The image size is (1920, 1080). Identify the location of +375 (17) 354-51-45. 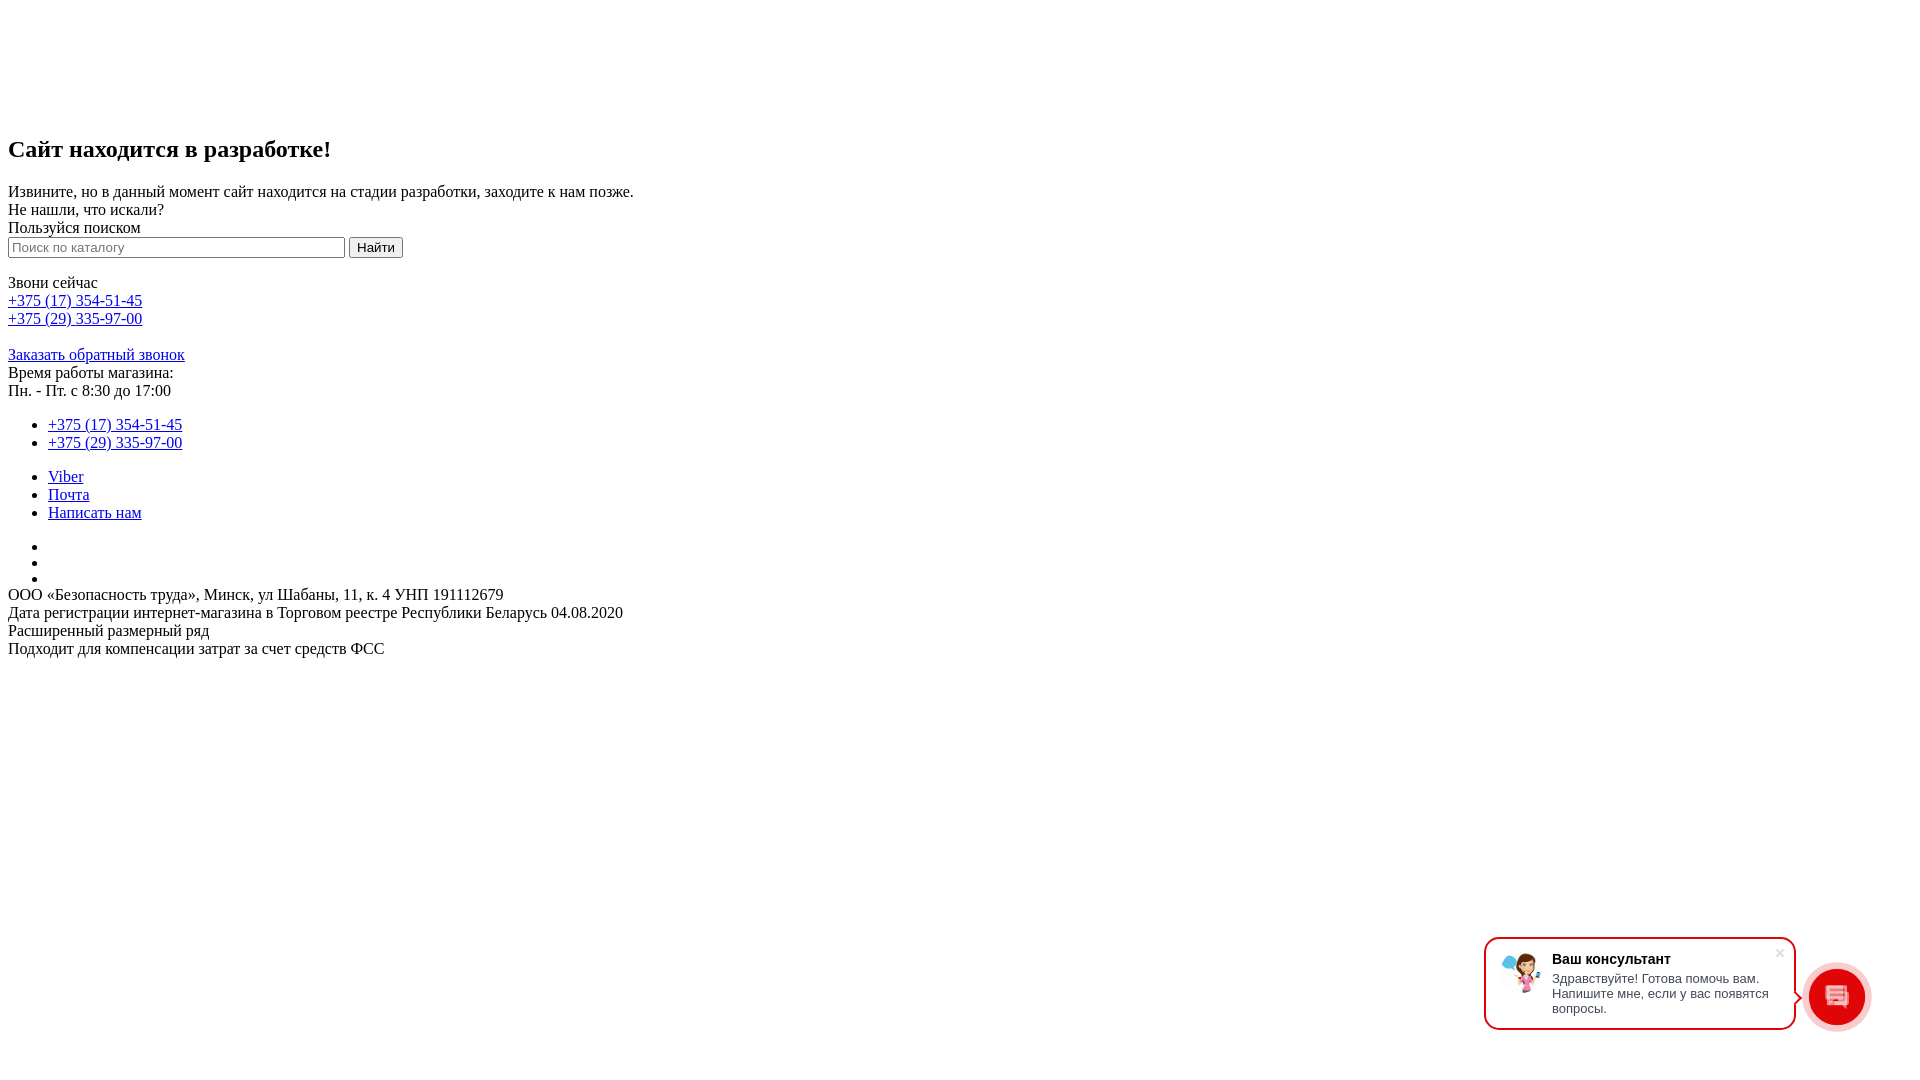
(115, 424).